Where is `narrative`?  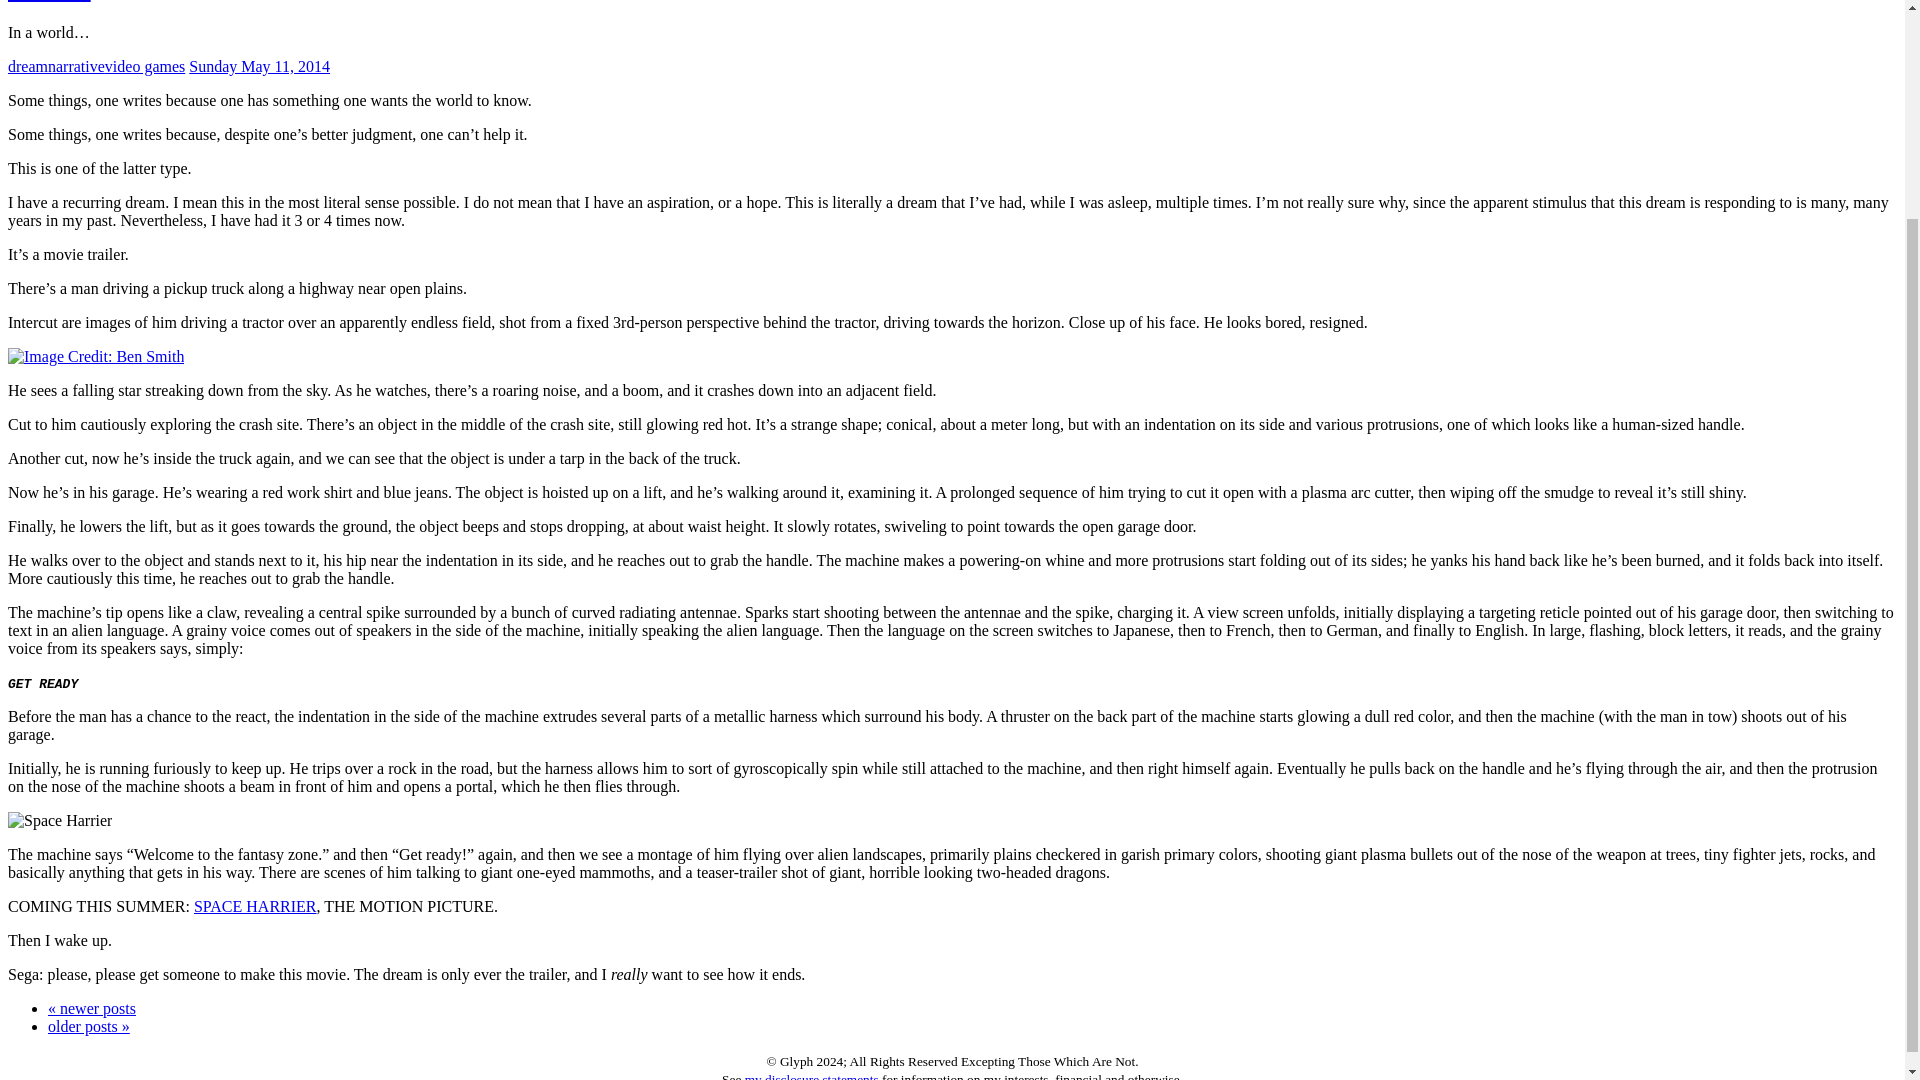
narrative is located at coordinates (76, 66).